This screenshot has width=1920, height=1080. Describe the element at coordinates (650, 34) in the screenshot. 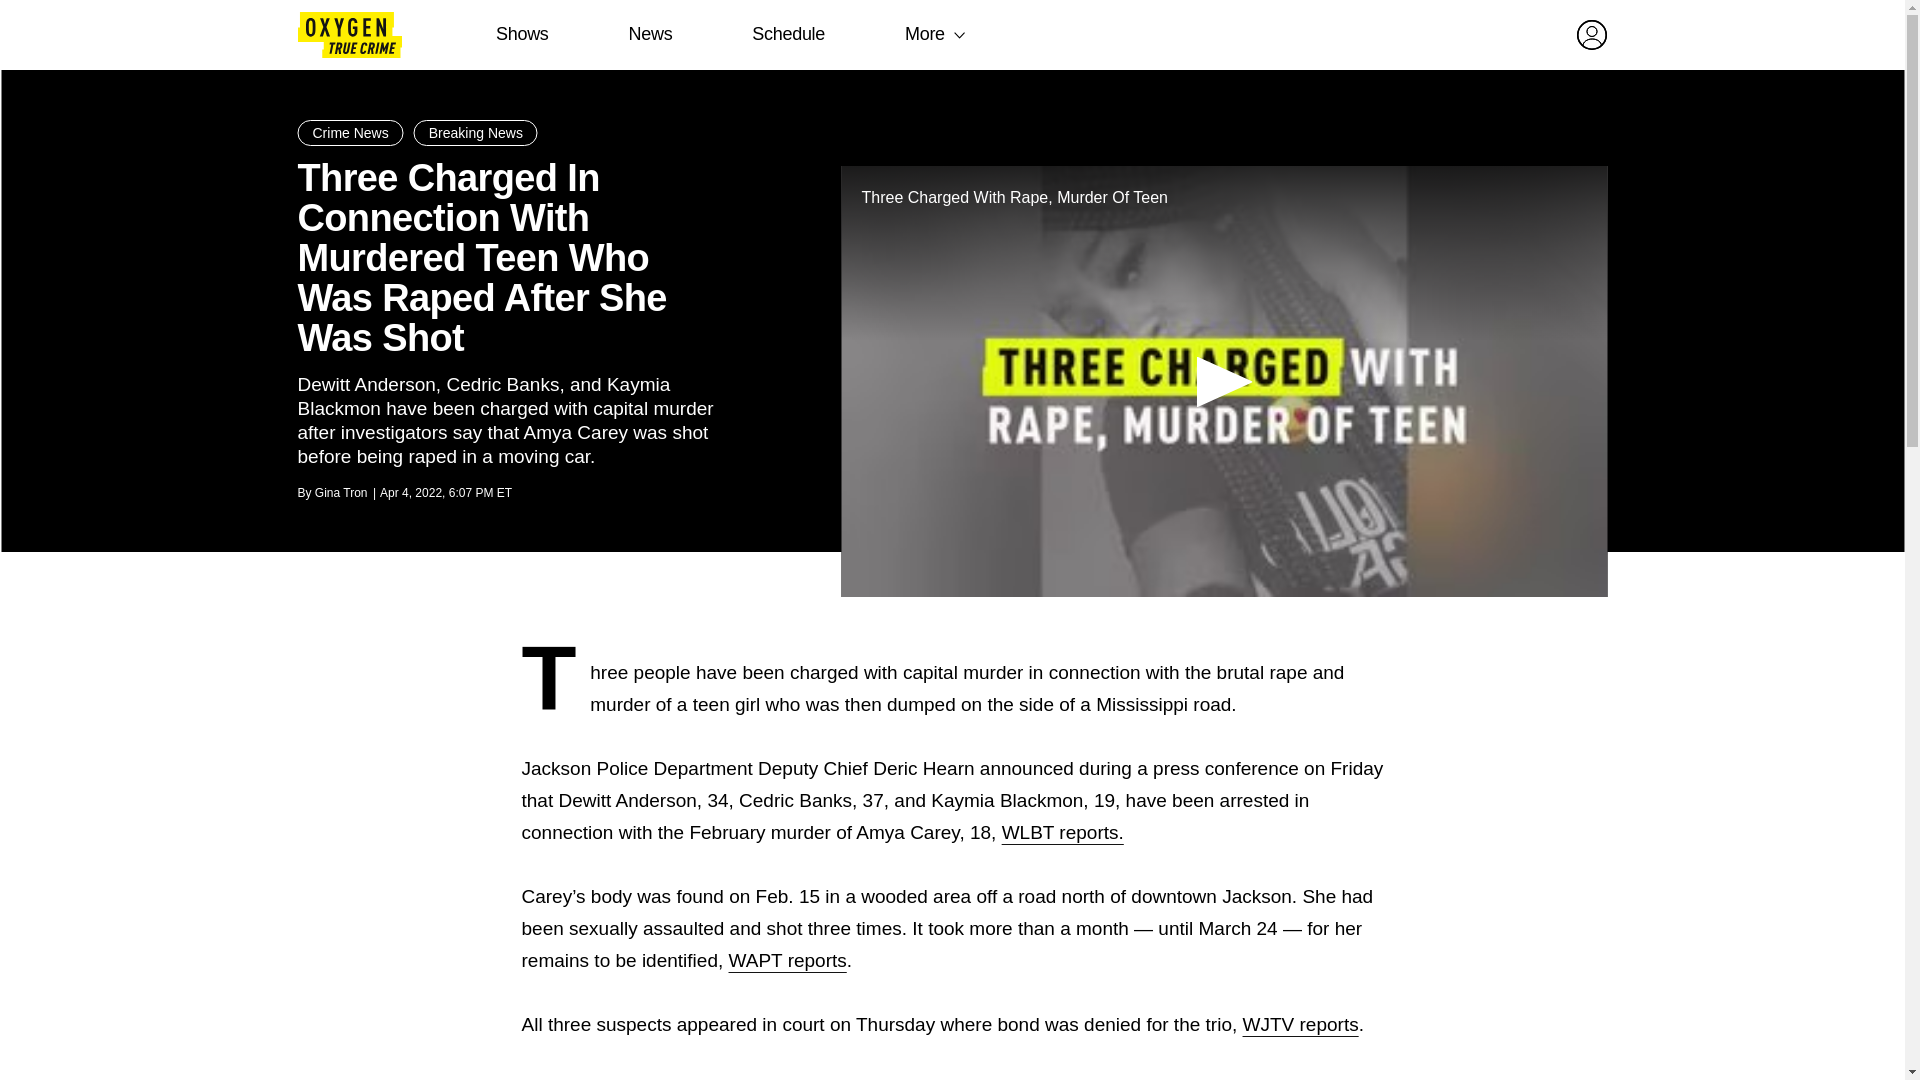

I see `News` at that location.